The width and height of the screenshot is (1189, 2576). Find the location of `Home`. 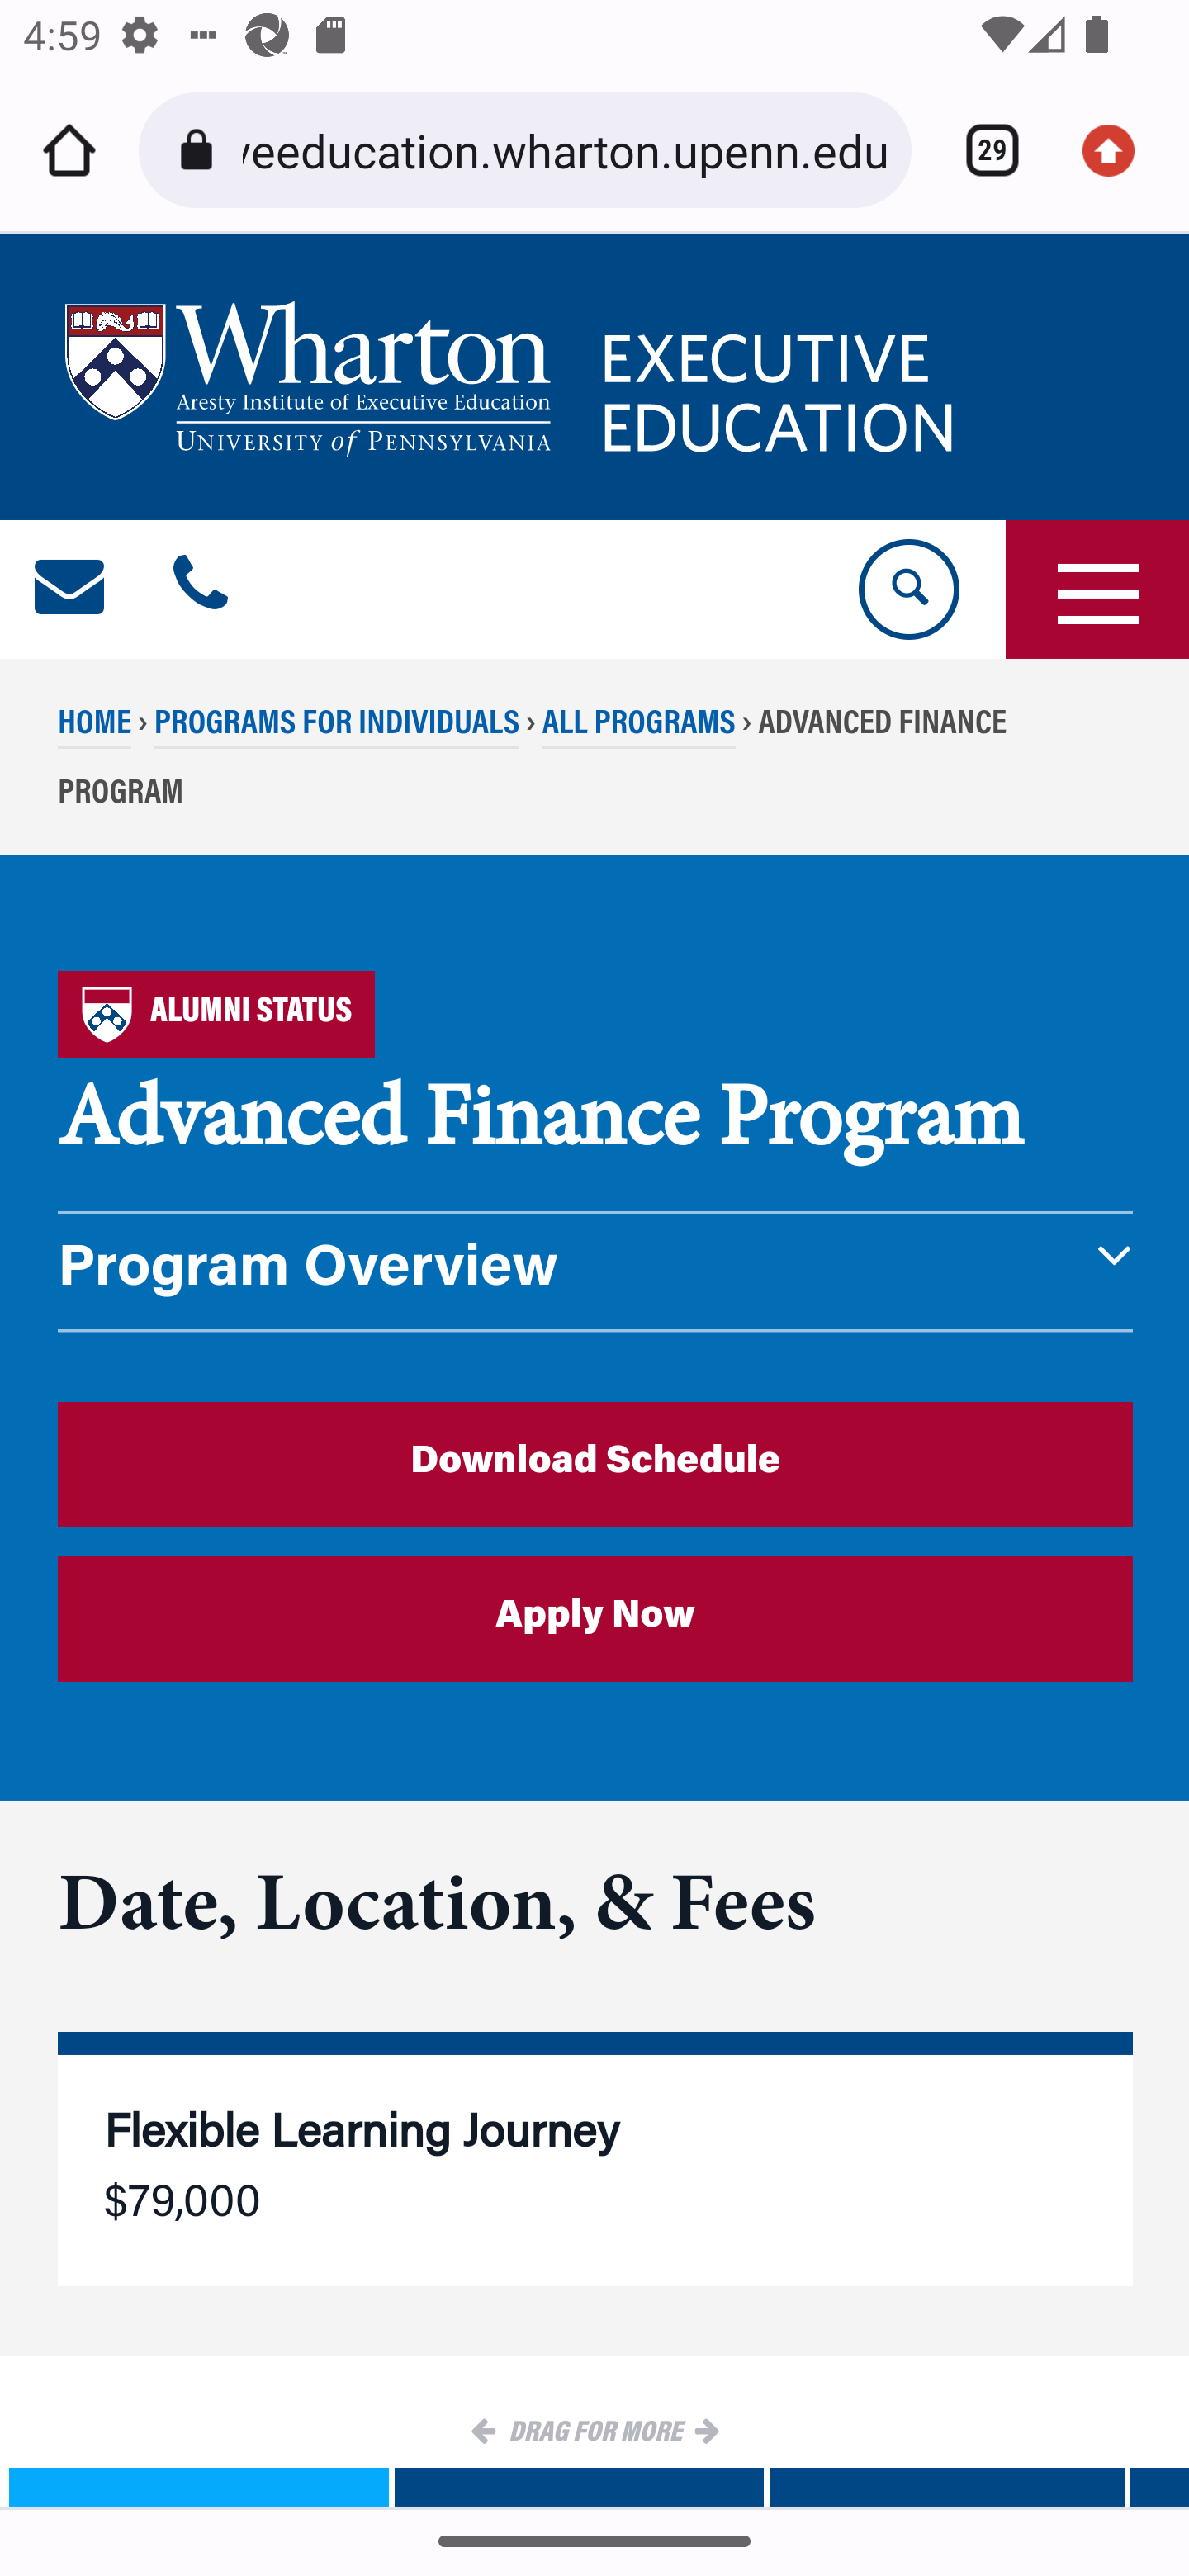

Home is located at coordinates (69, 150).